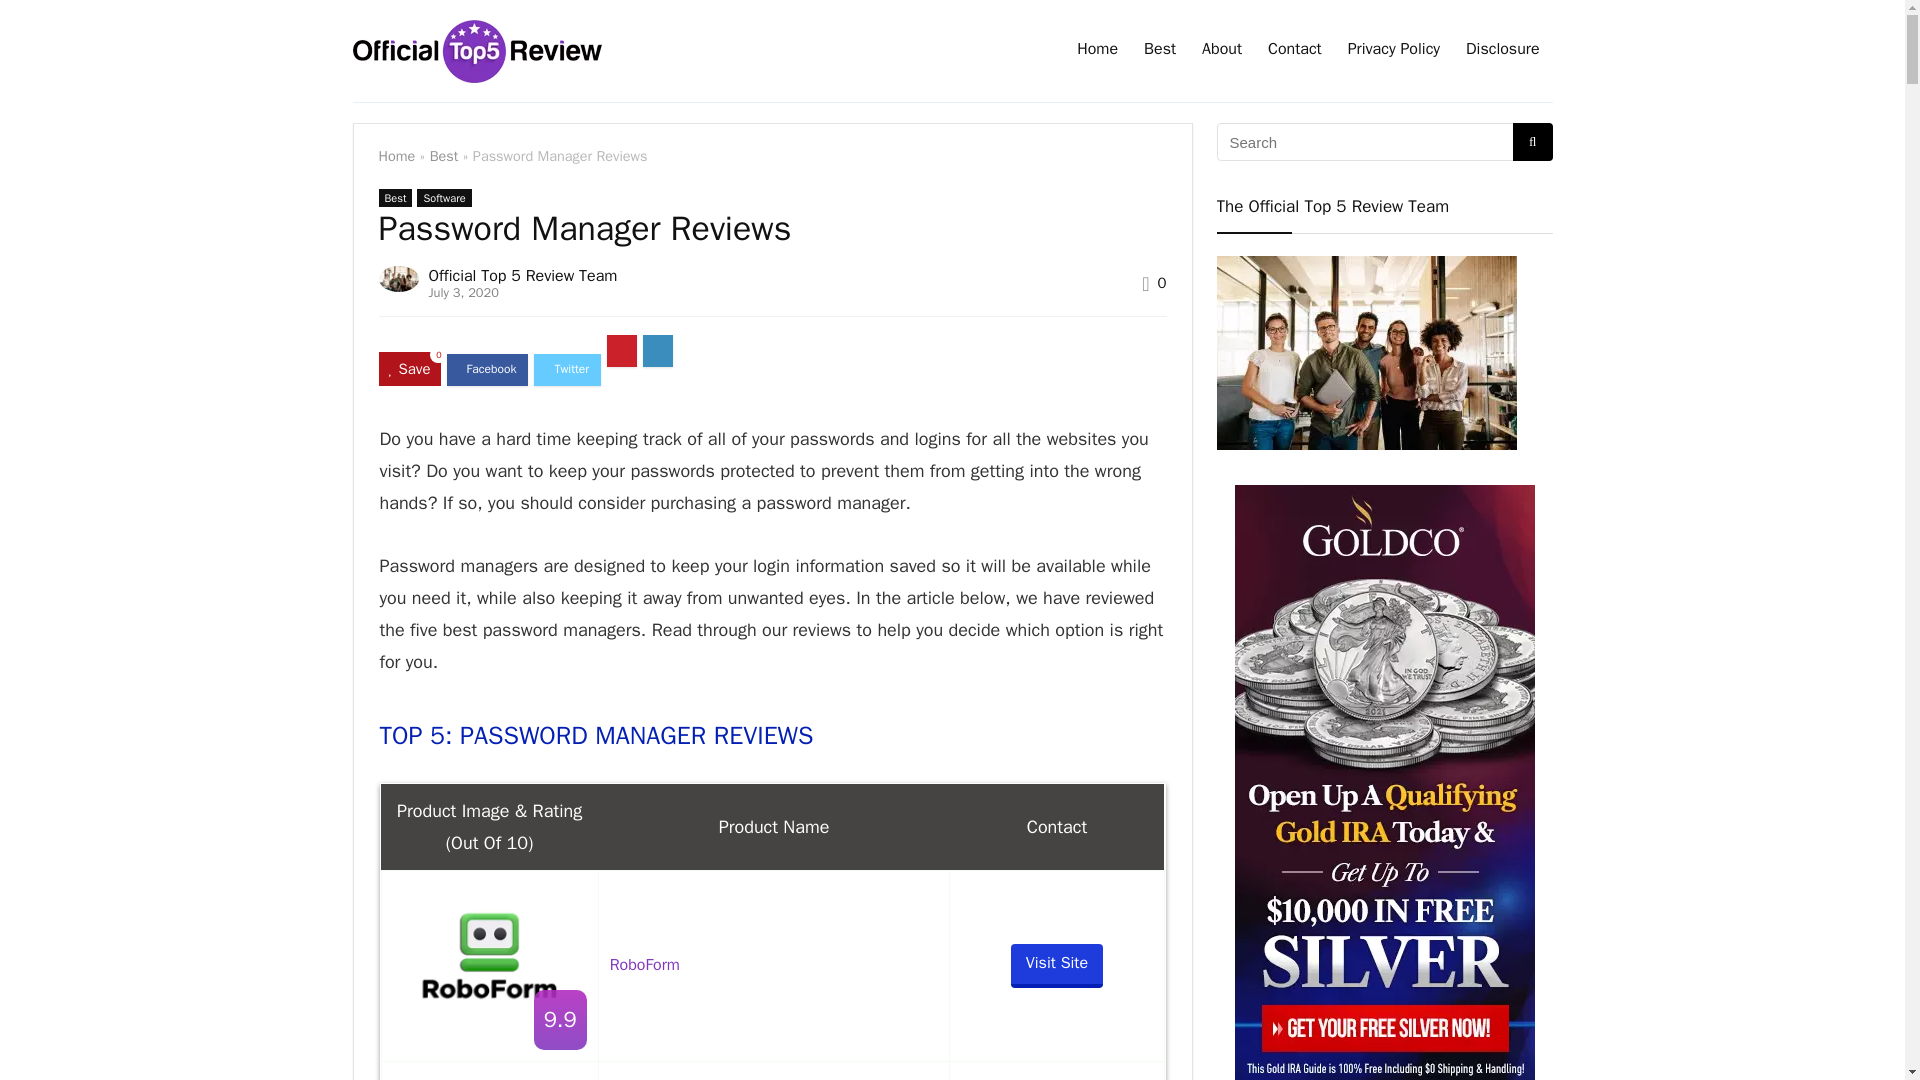  What do you see at coordinates (490, 956) in the screenshot?
I see `RoboForm` at bounding box center [490, 956].